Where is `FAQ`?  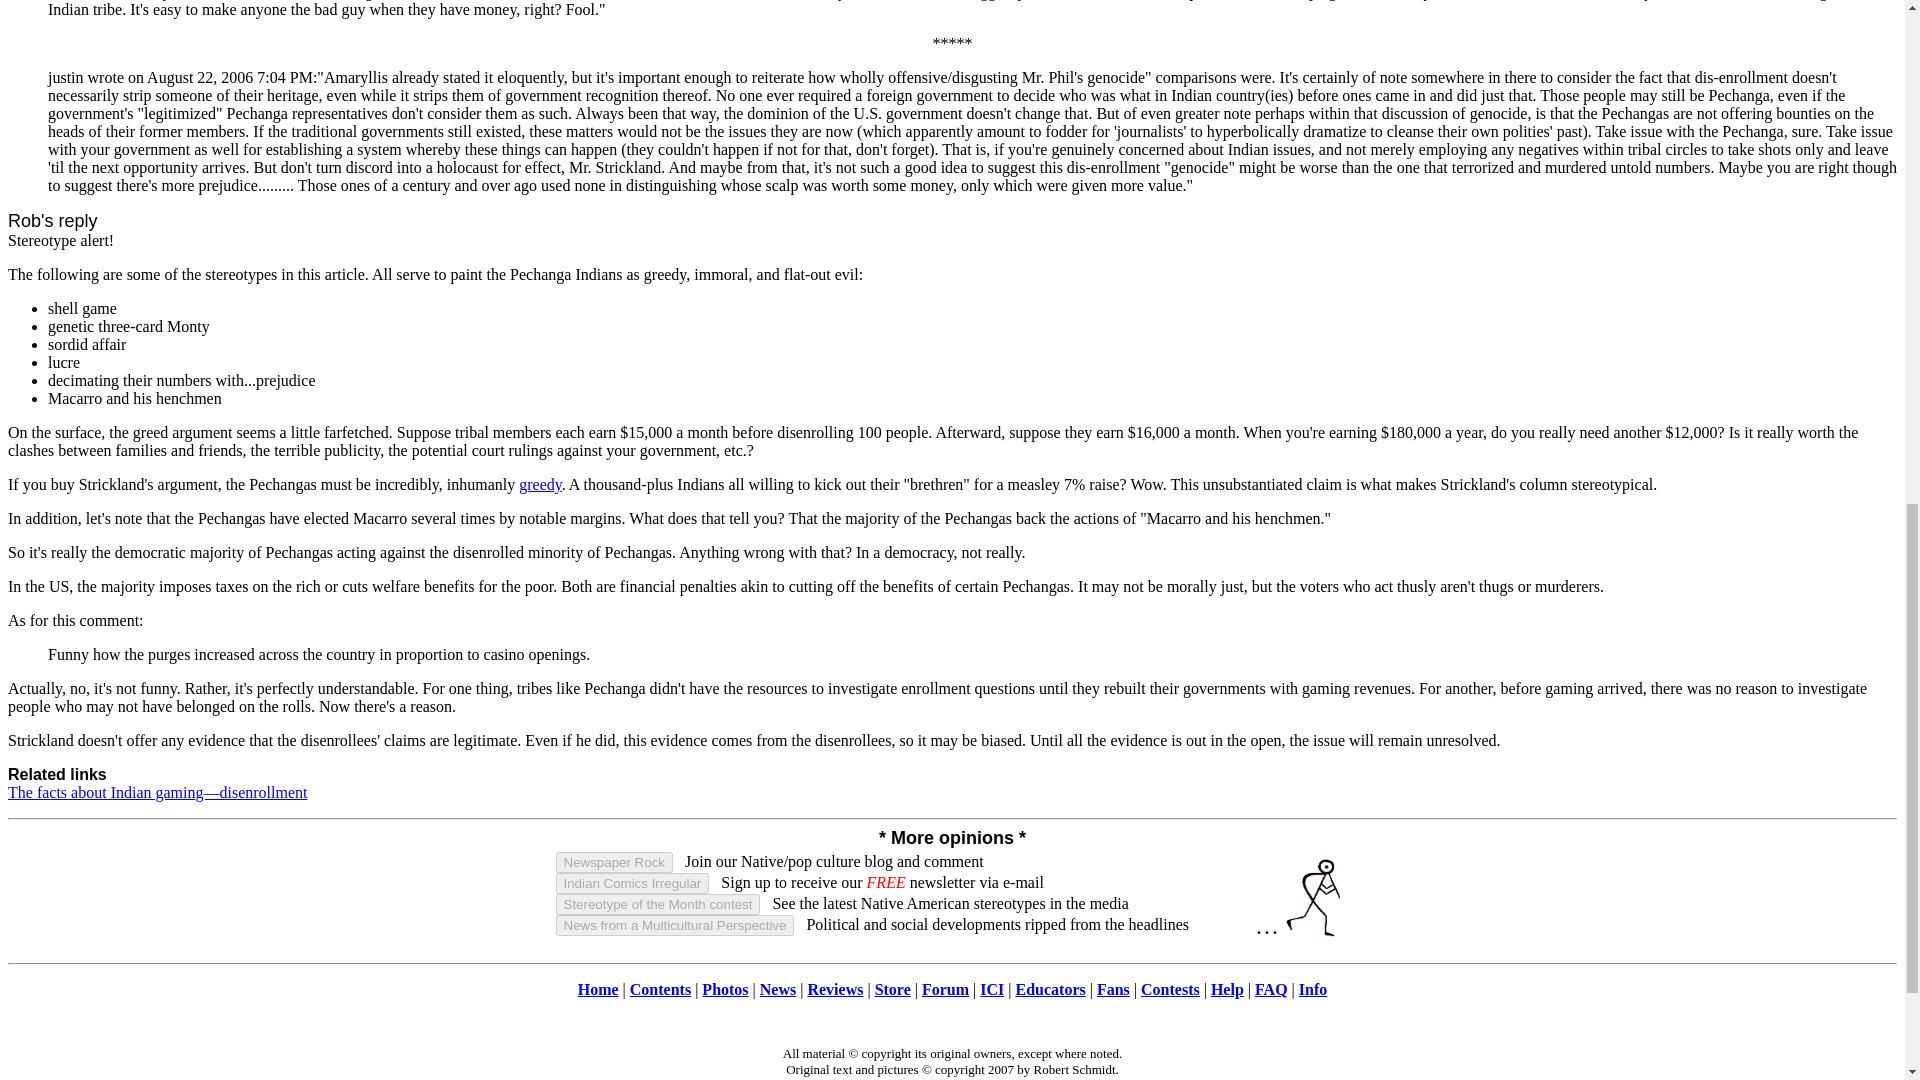 FAQ is located at coordinates (1272, 988).